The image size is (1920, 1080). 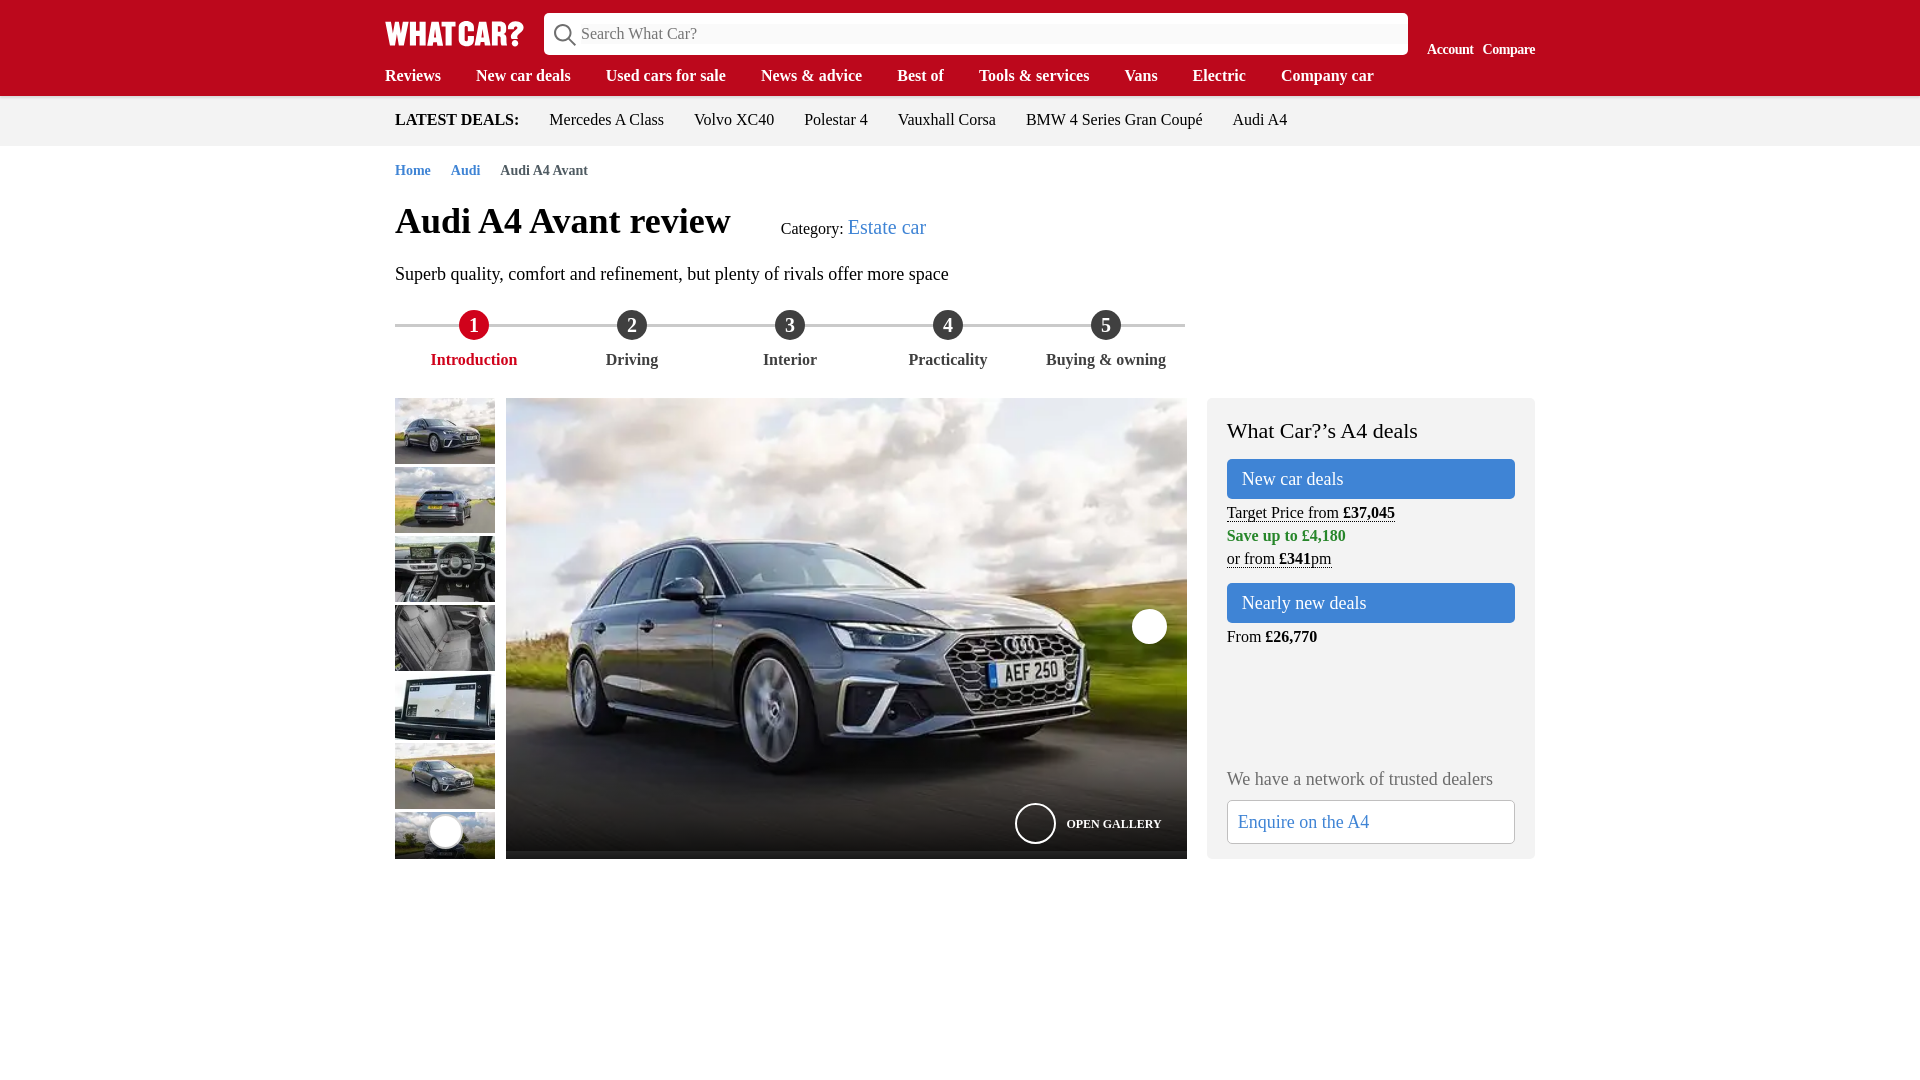 I want to click on Best of, so click(x=930, y=76).